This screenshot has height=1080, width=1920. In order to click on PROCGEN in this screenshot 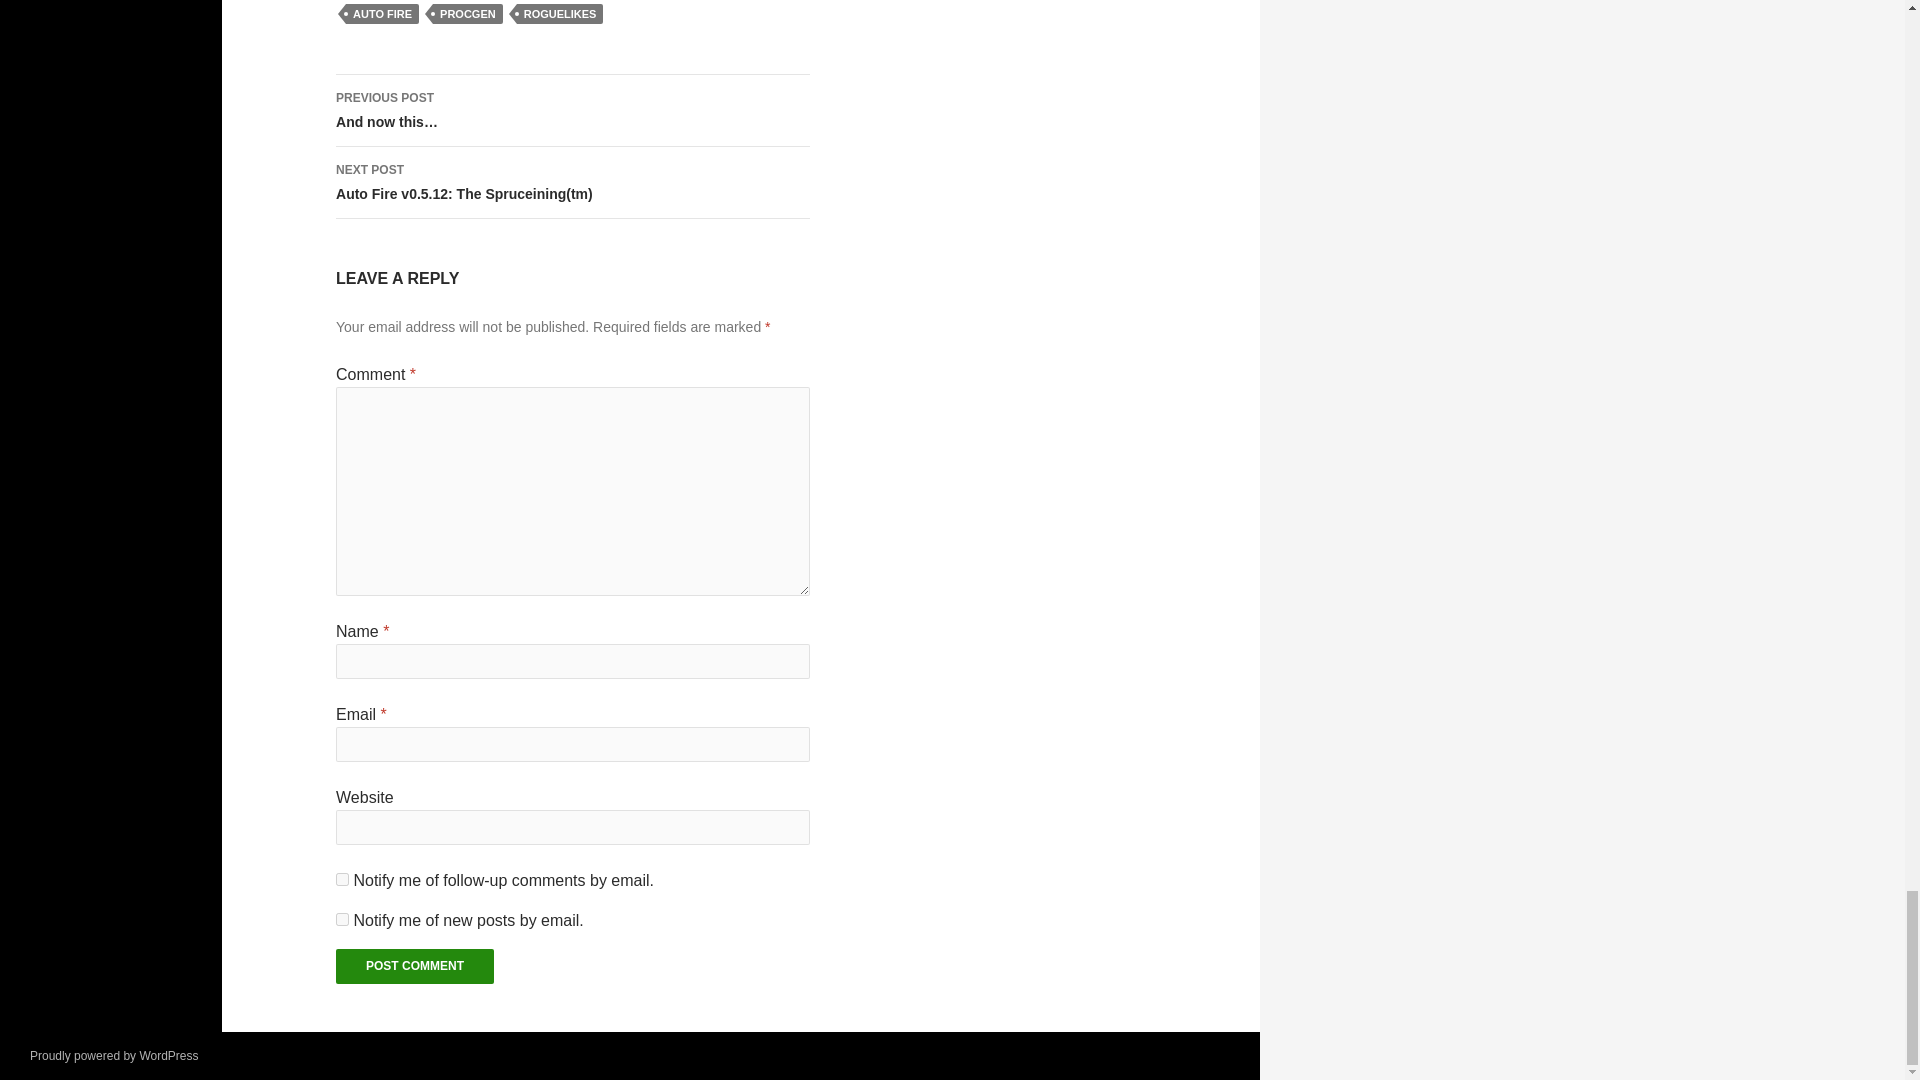, I will do `click(468, 14)`.